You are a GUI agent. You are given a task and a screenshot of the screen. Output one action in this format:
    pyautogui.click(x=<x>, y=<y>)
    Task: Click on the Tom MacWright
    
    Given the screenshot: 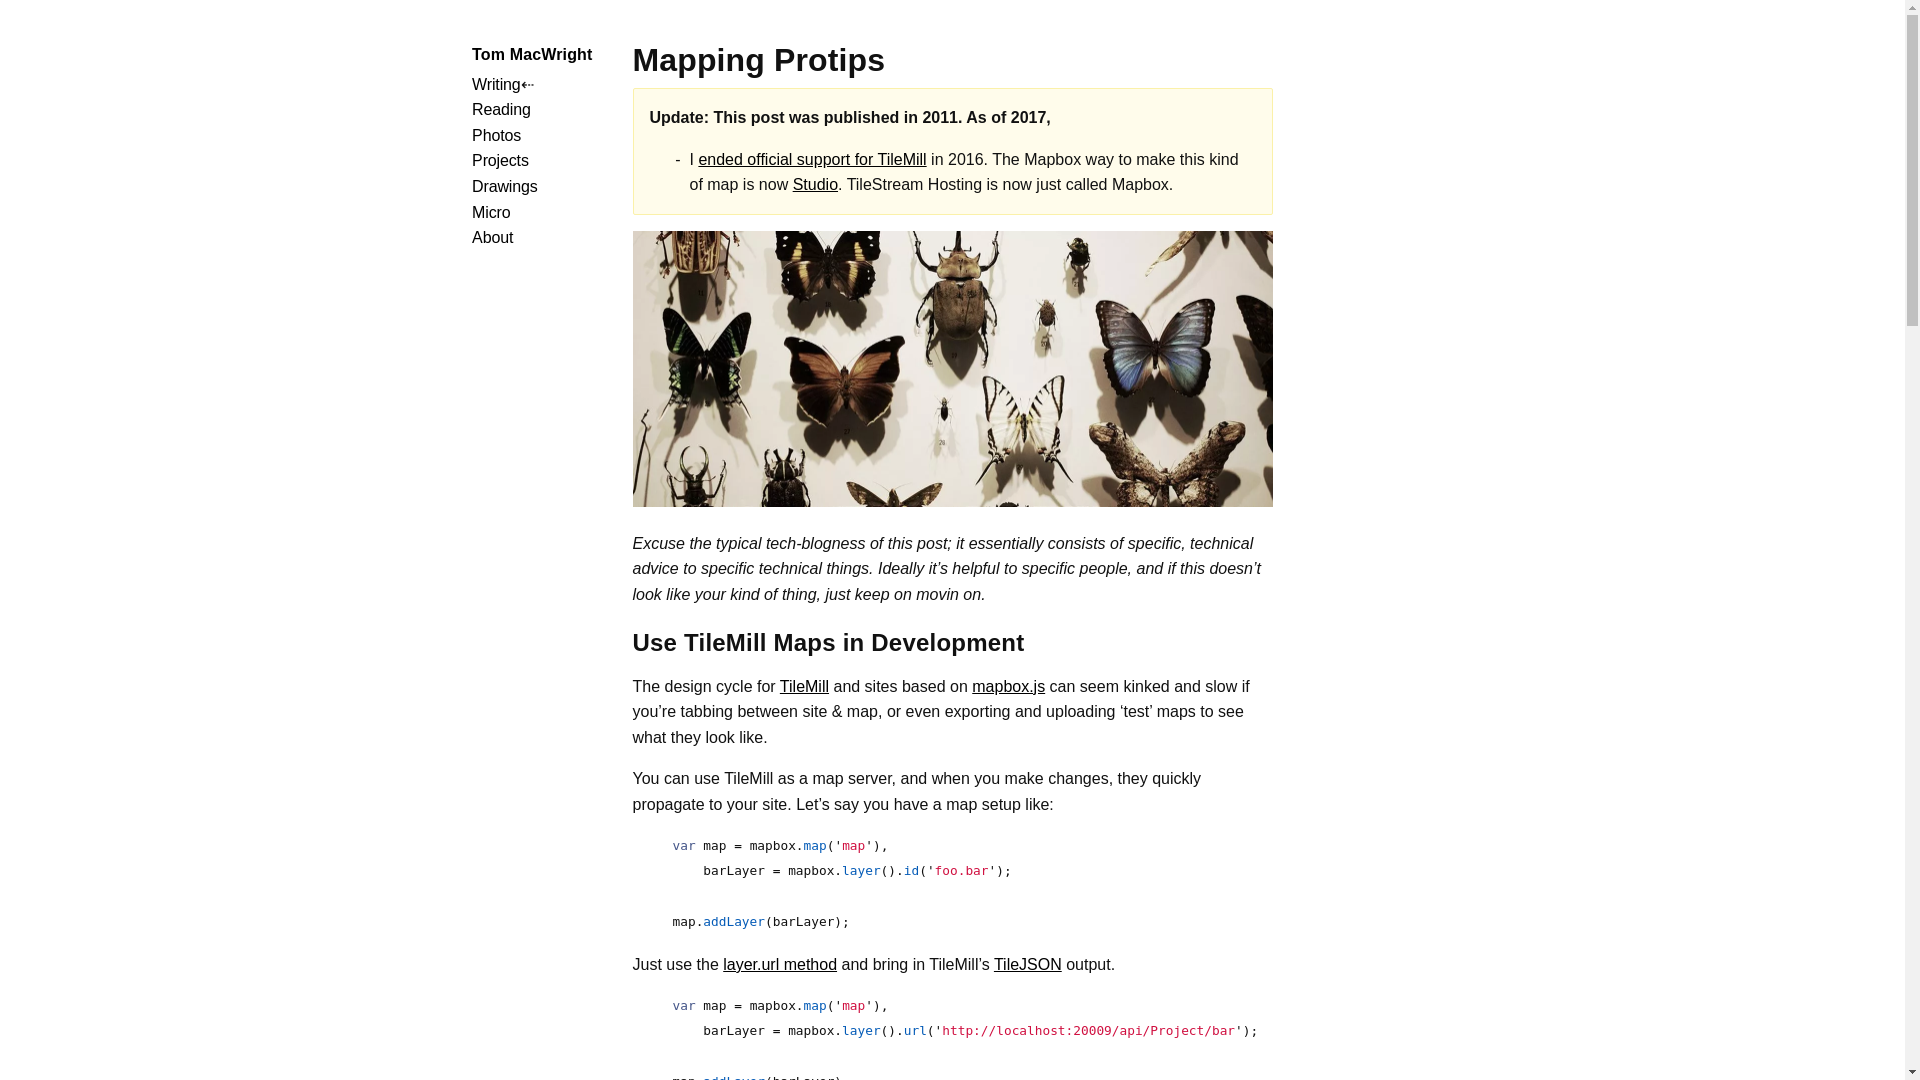 What is the action you would take?
    pyautogui.click(x=532, y=54)
    